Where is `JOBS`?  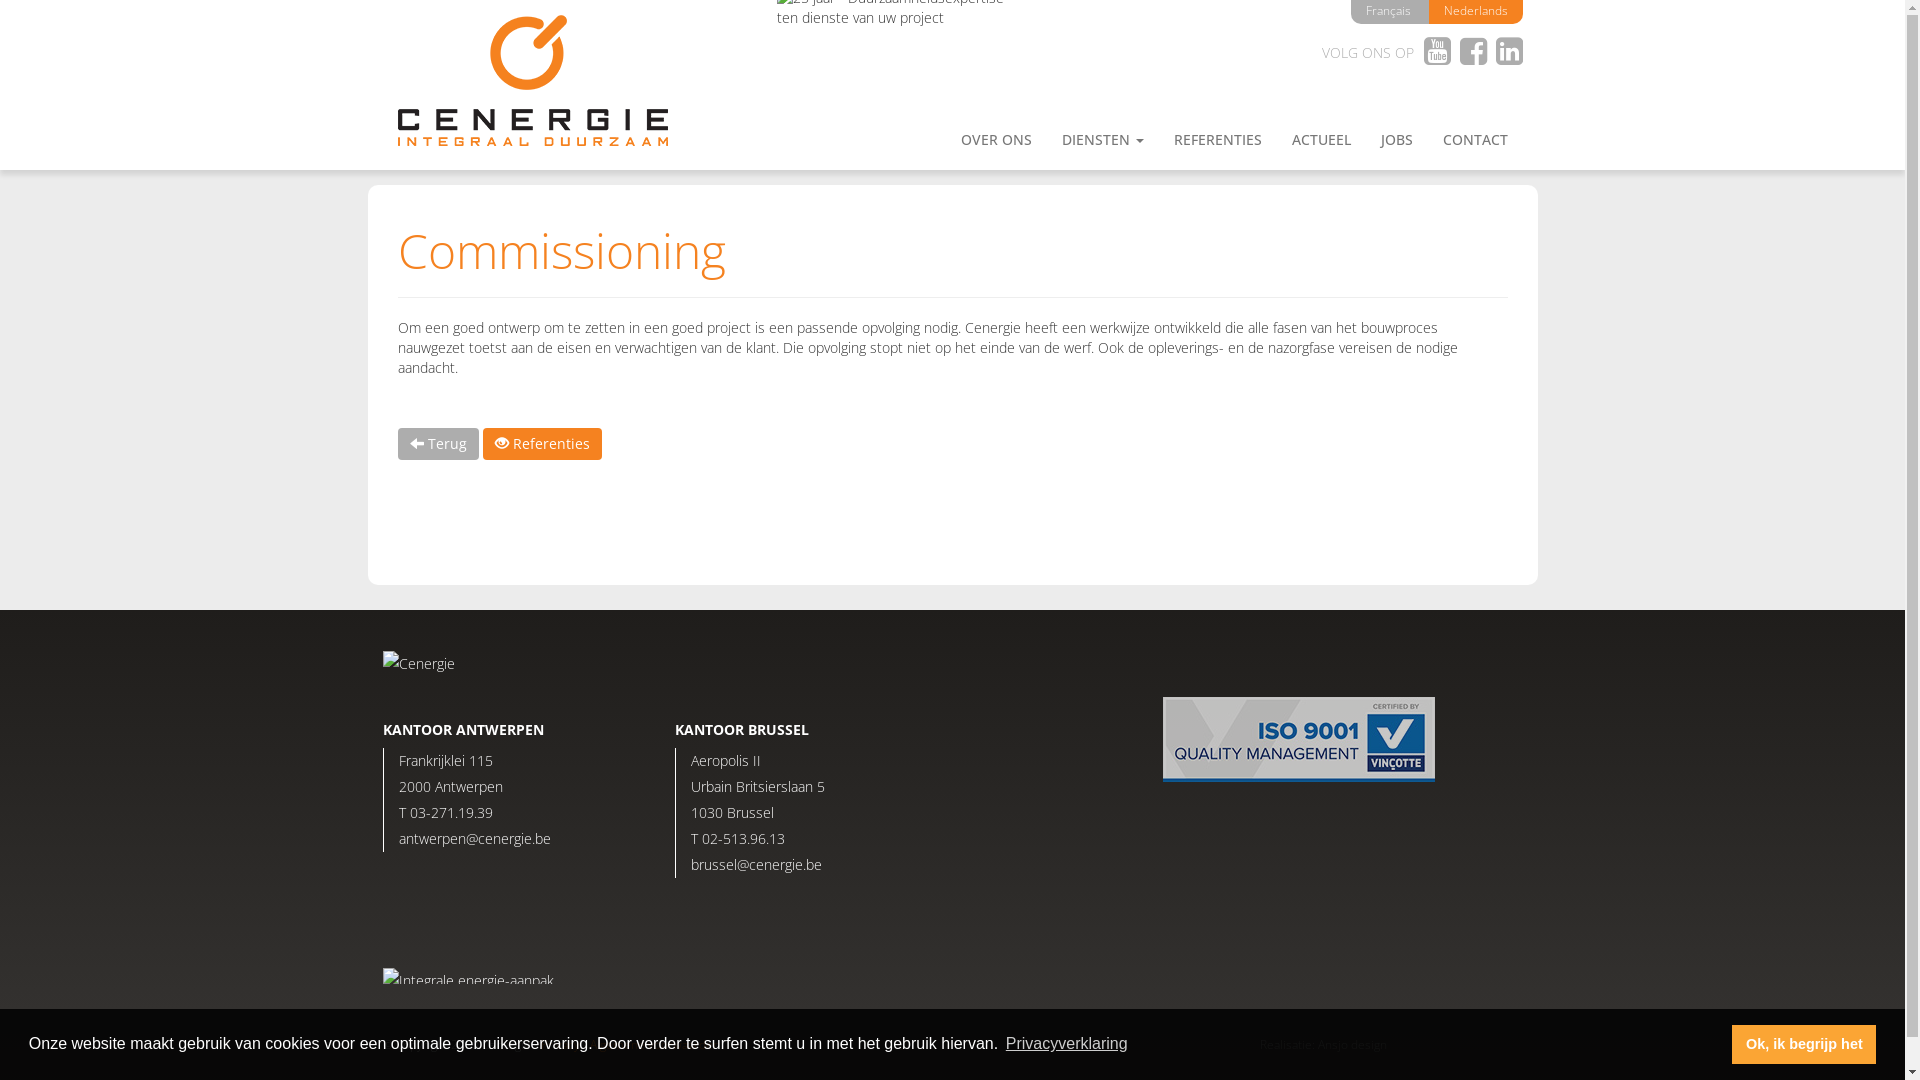 JOBS is located at coordinates (1397, 140).